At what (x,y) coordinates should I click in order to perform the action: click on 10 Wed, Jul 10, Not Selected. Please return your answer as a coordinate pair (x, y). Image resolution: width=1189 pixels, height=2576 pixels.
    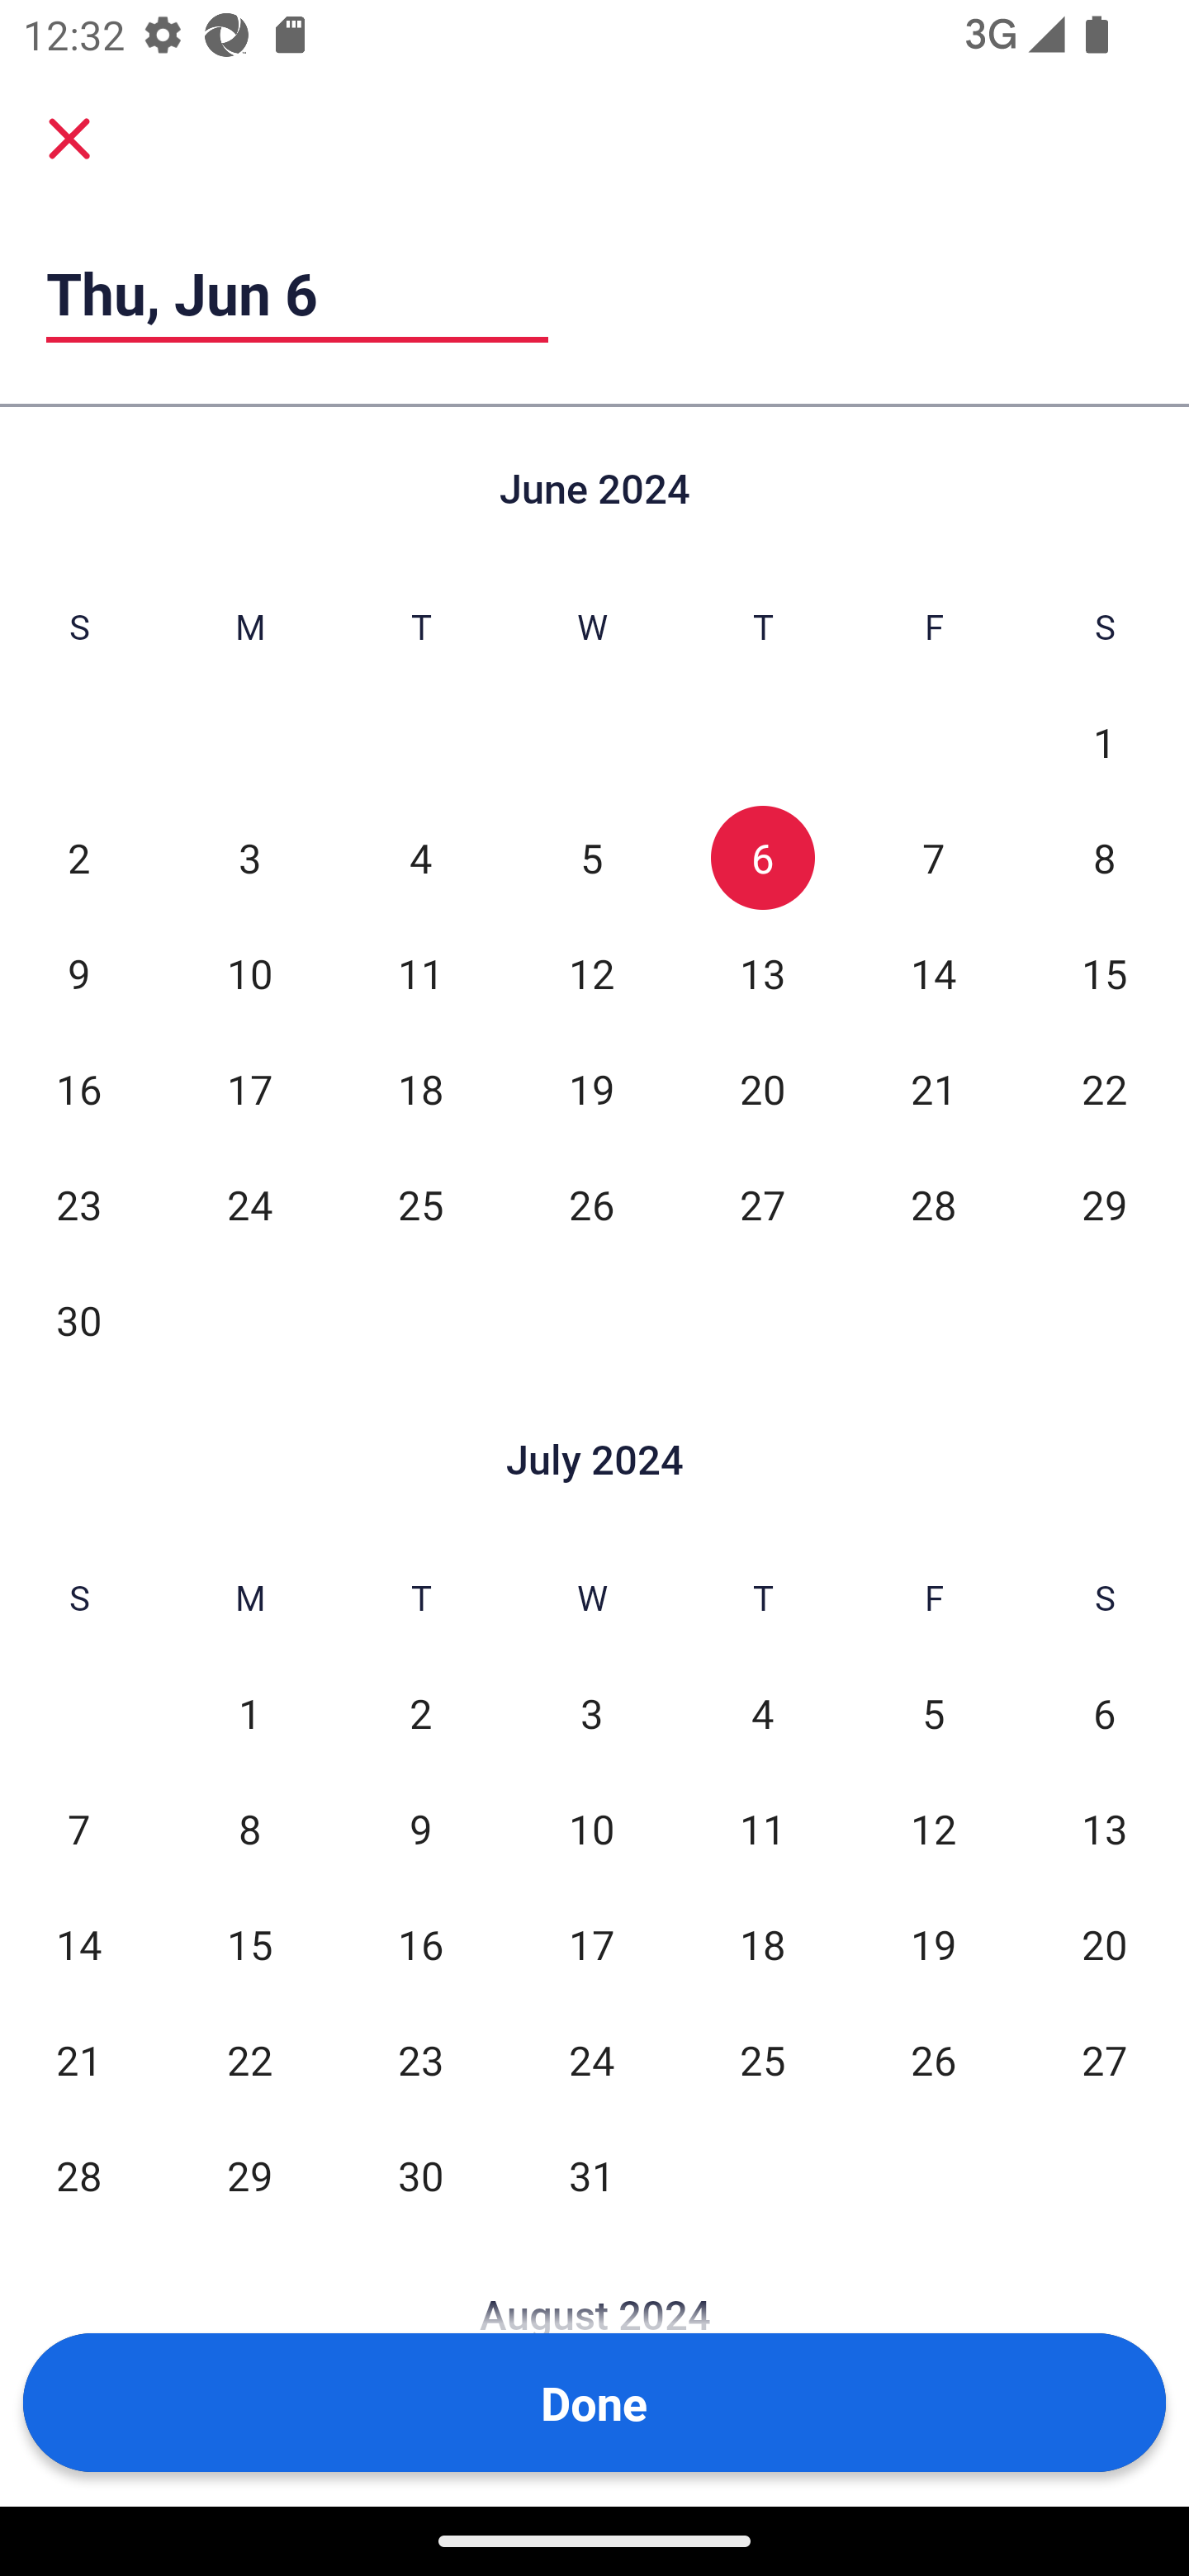
    Looking at the image, I should click on (591, 1828).